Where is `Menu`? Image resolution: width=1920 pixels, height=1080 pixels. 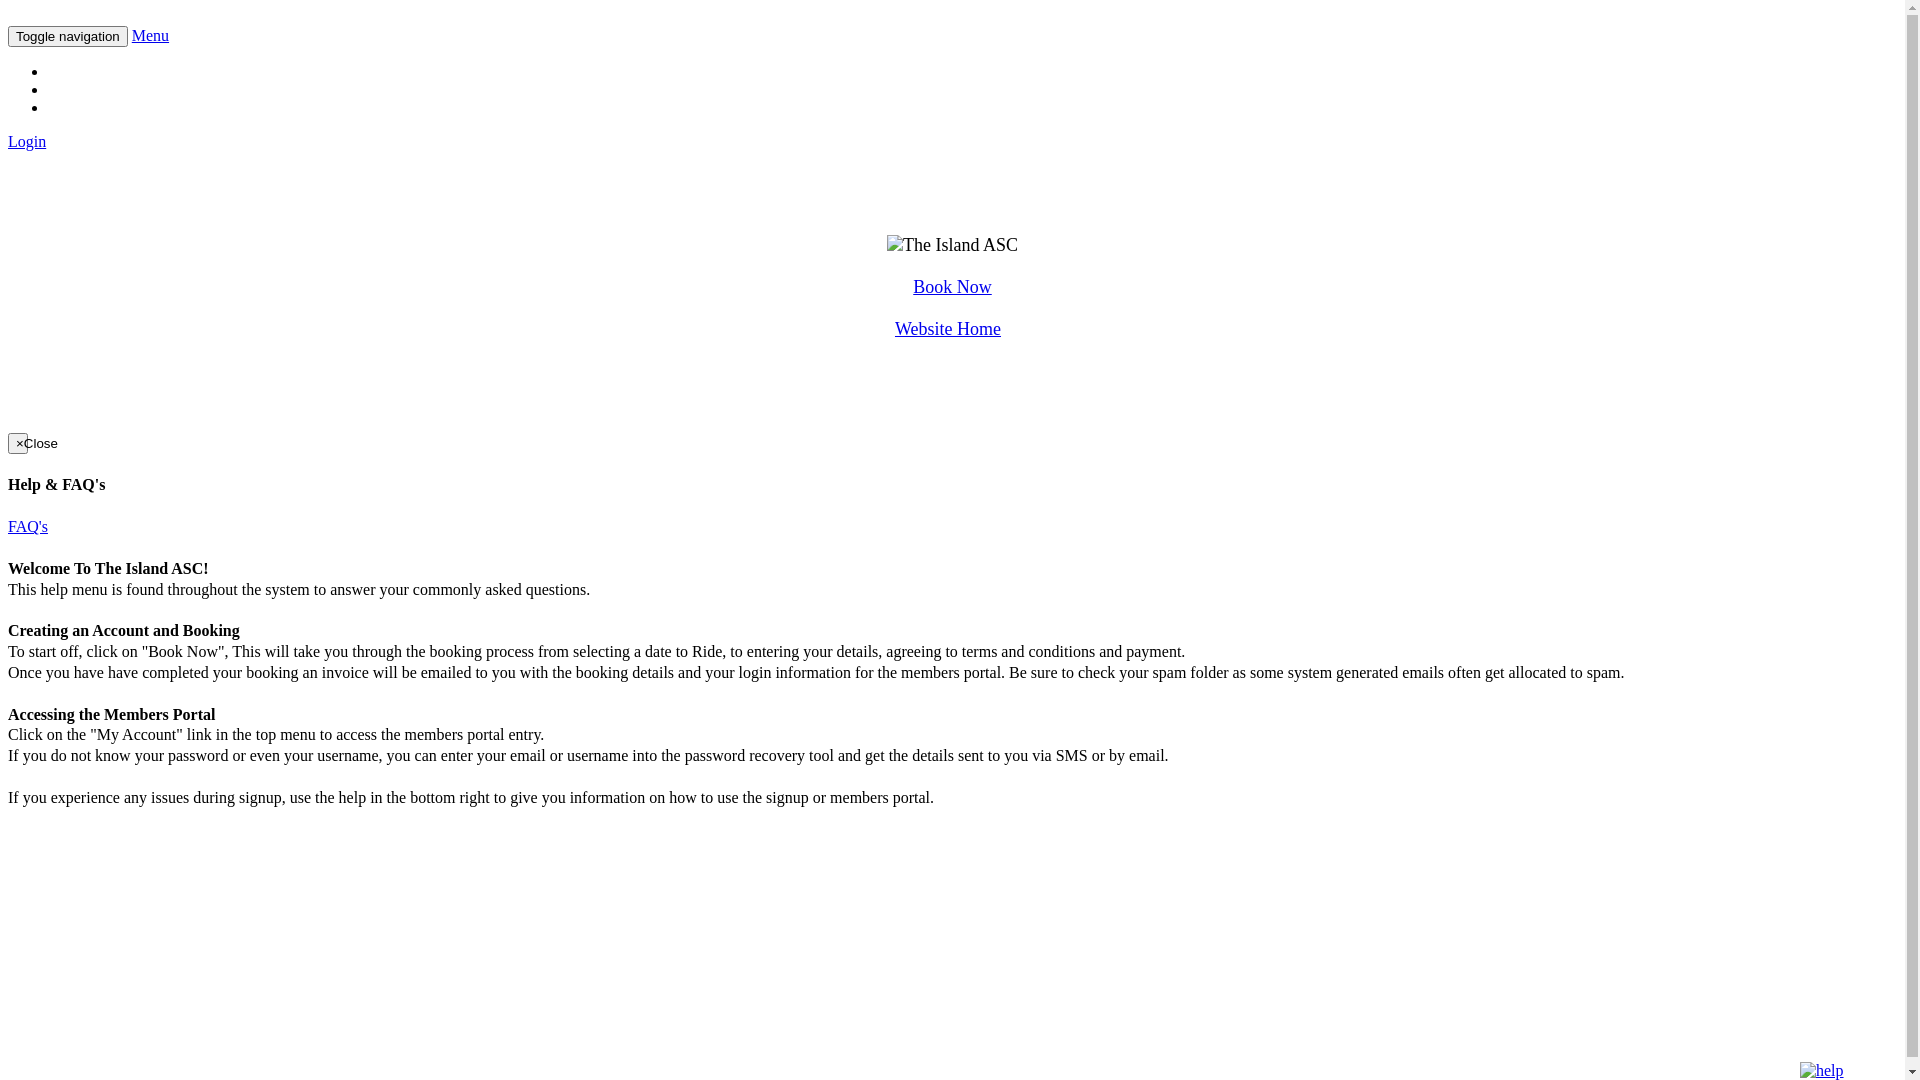
Menu is located at coordinates (150, 36).